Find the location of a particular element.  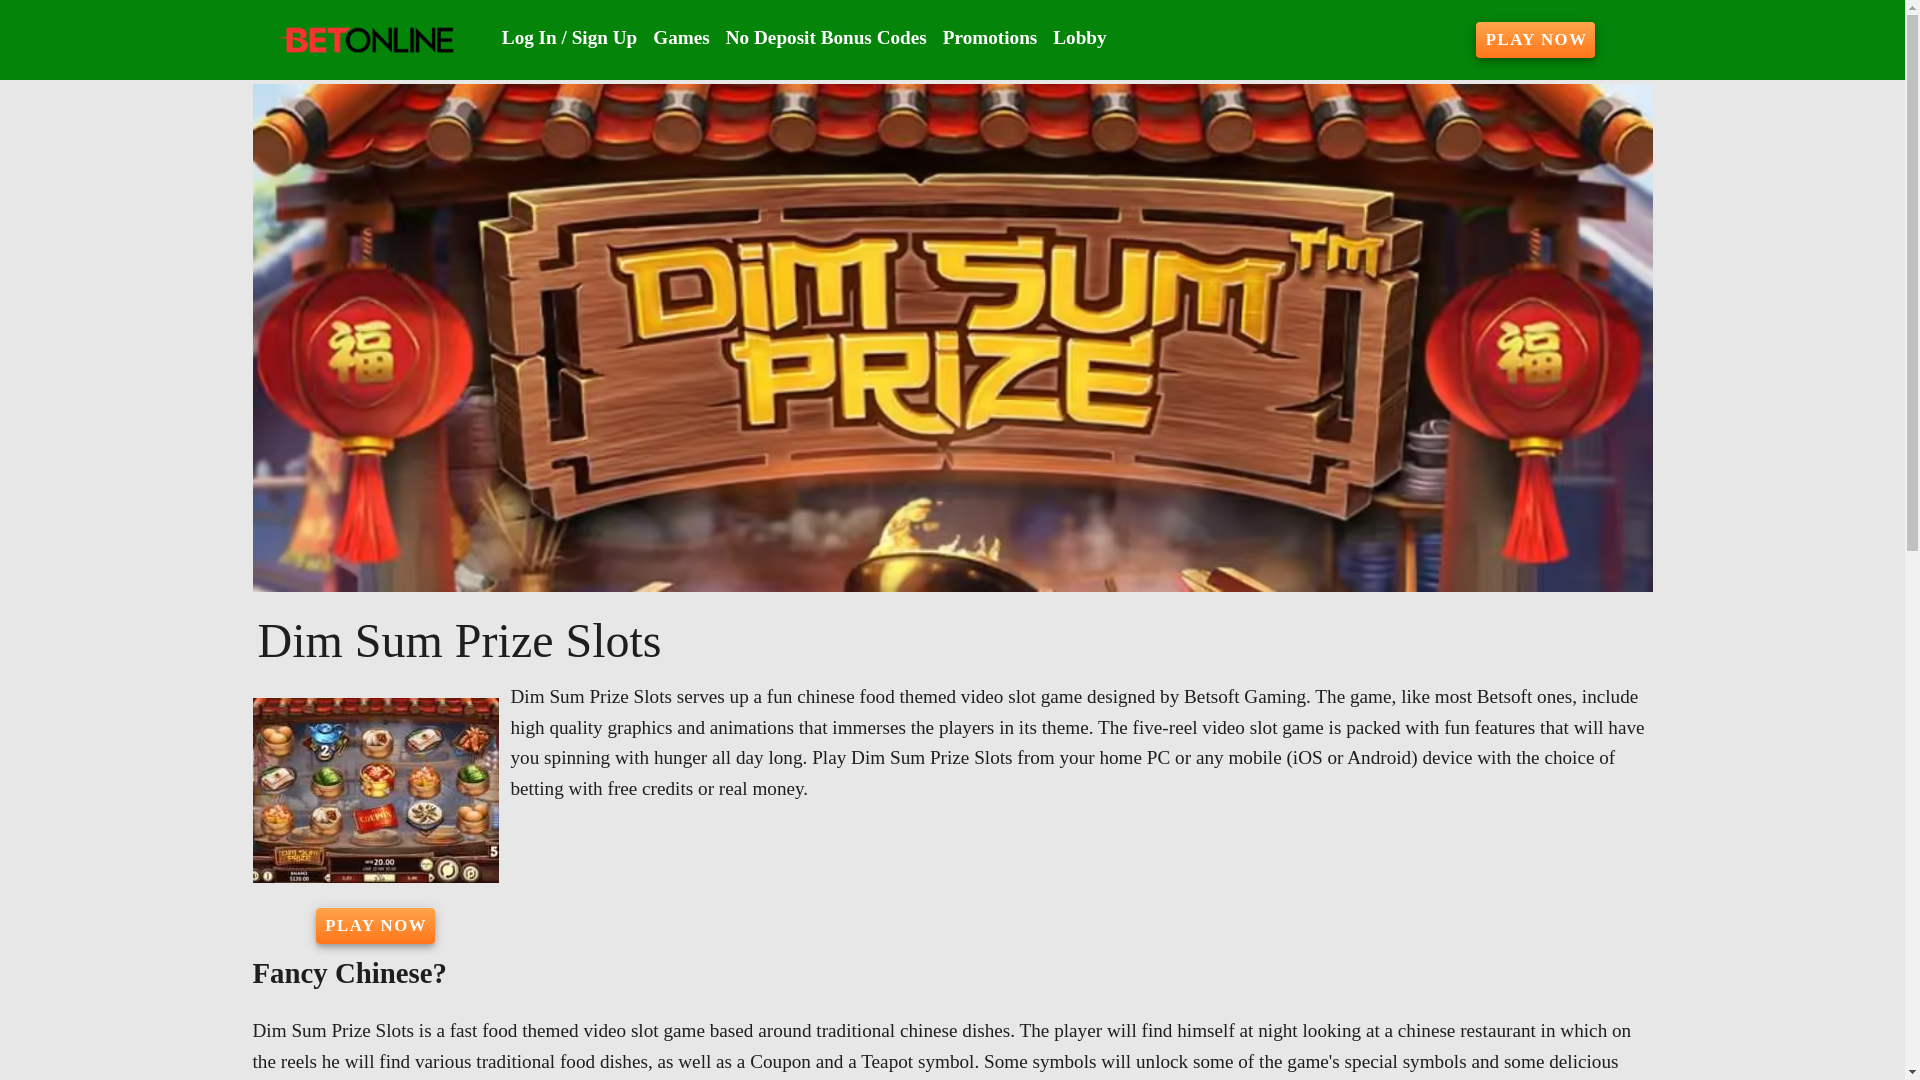

No Deposit Bonus Codes is located at coordinates (826, 38).